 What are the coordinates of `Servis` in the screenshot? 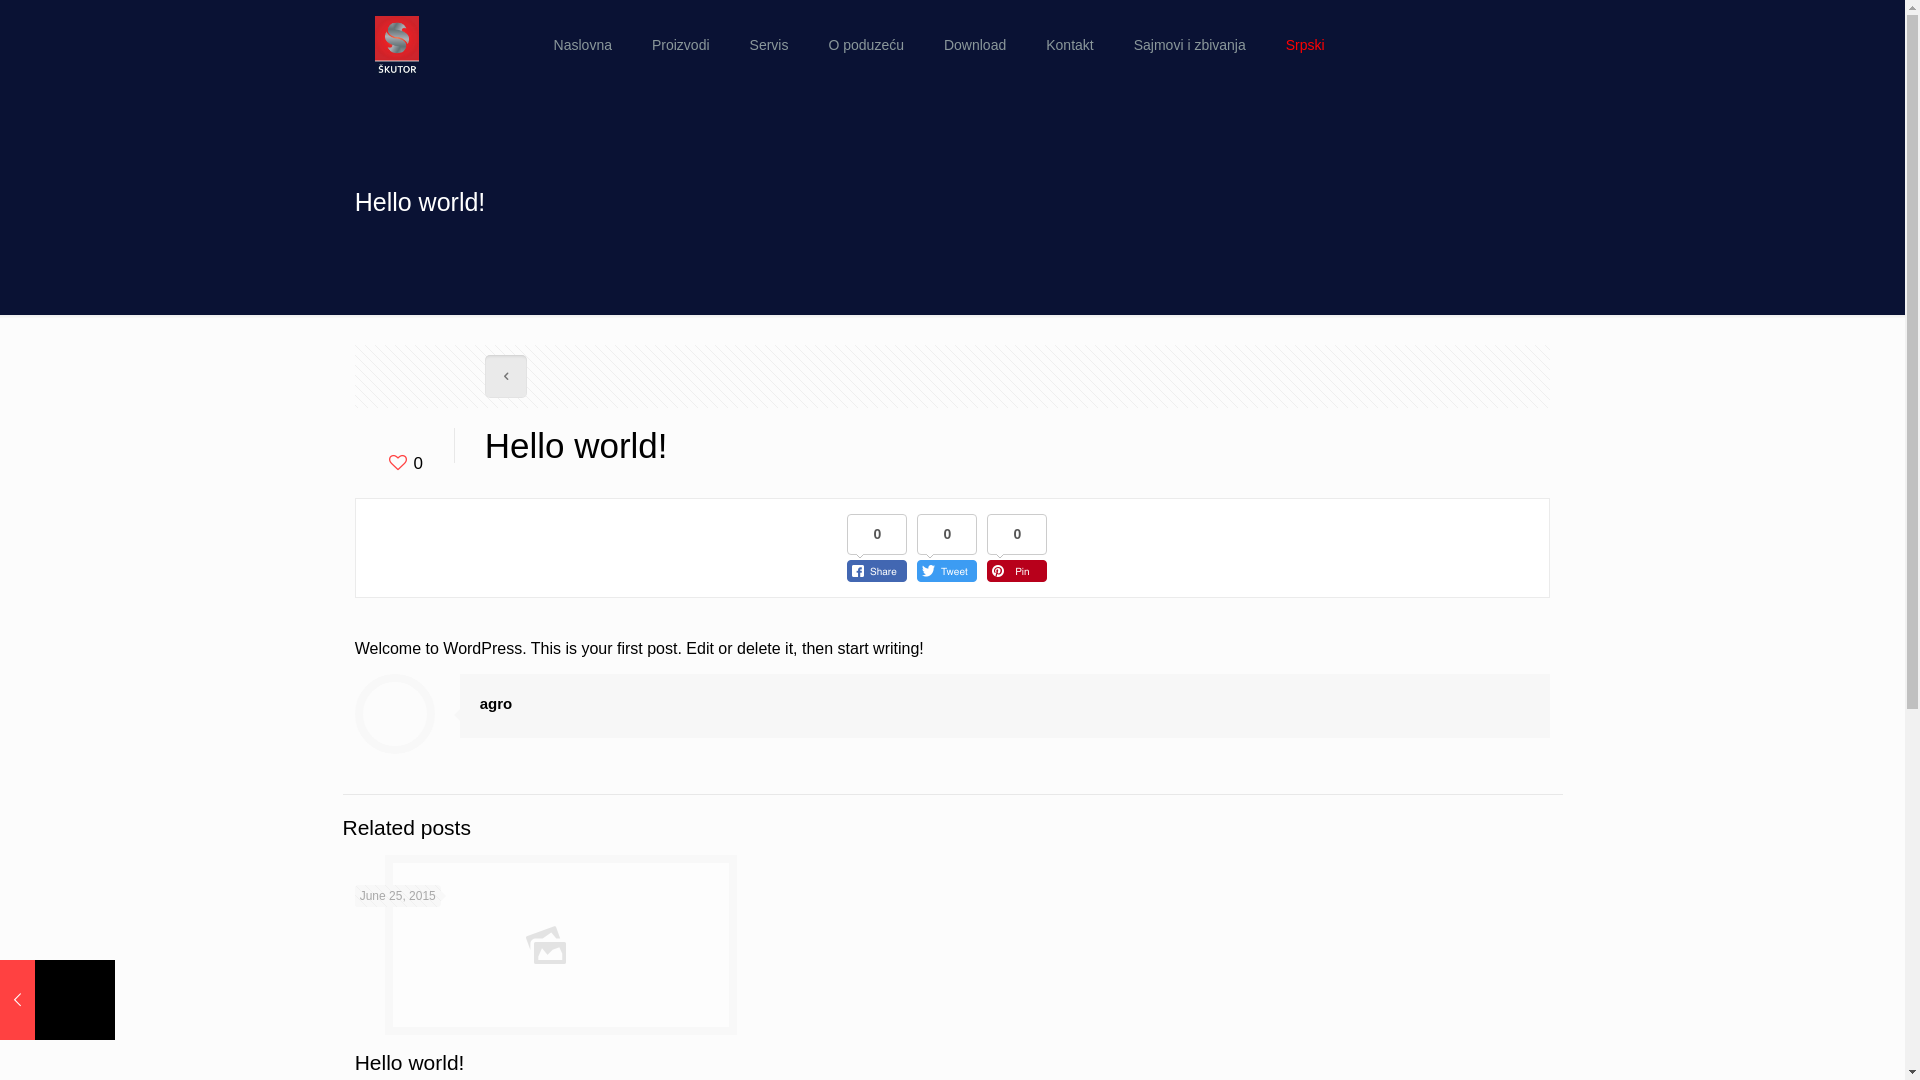 It's located at (770, 45).